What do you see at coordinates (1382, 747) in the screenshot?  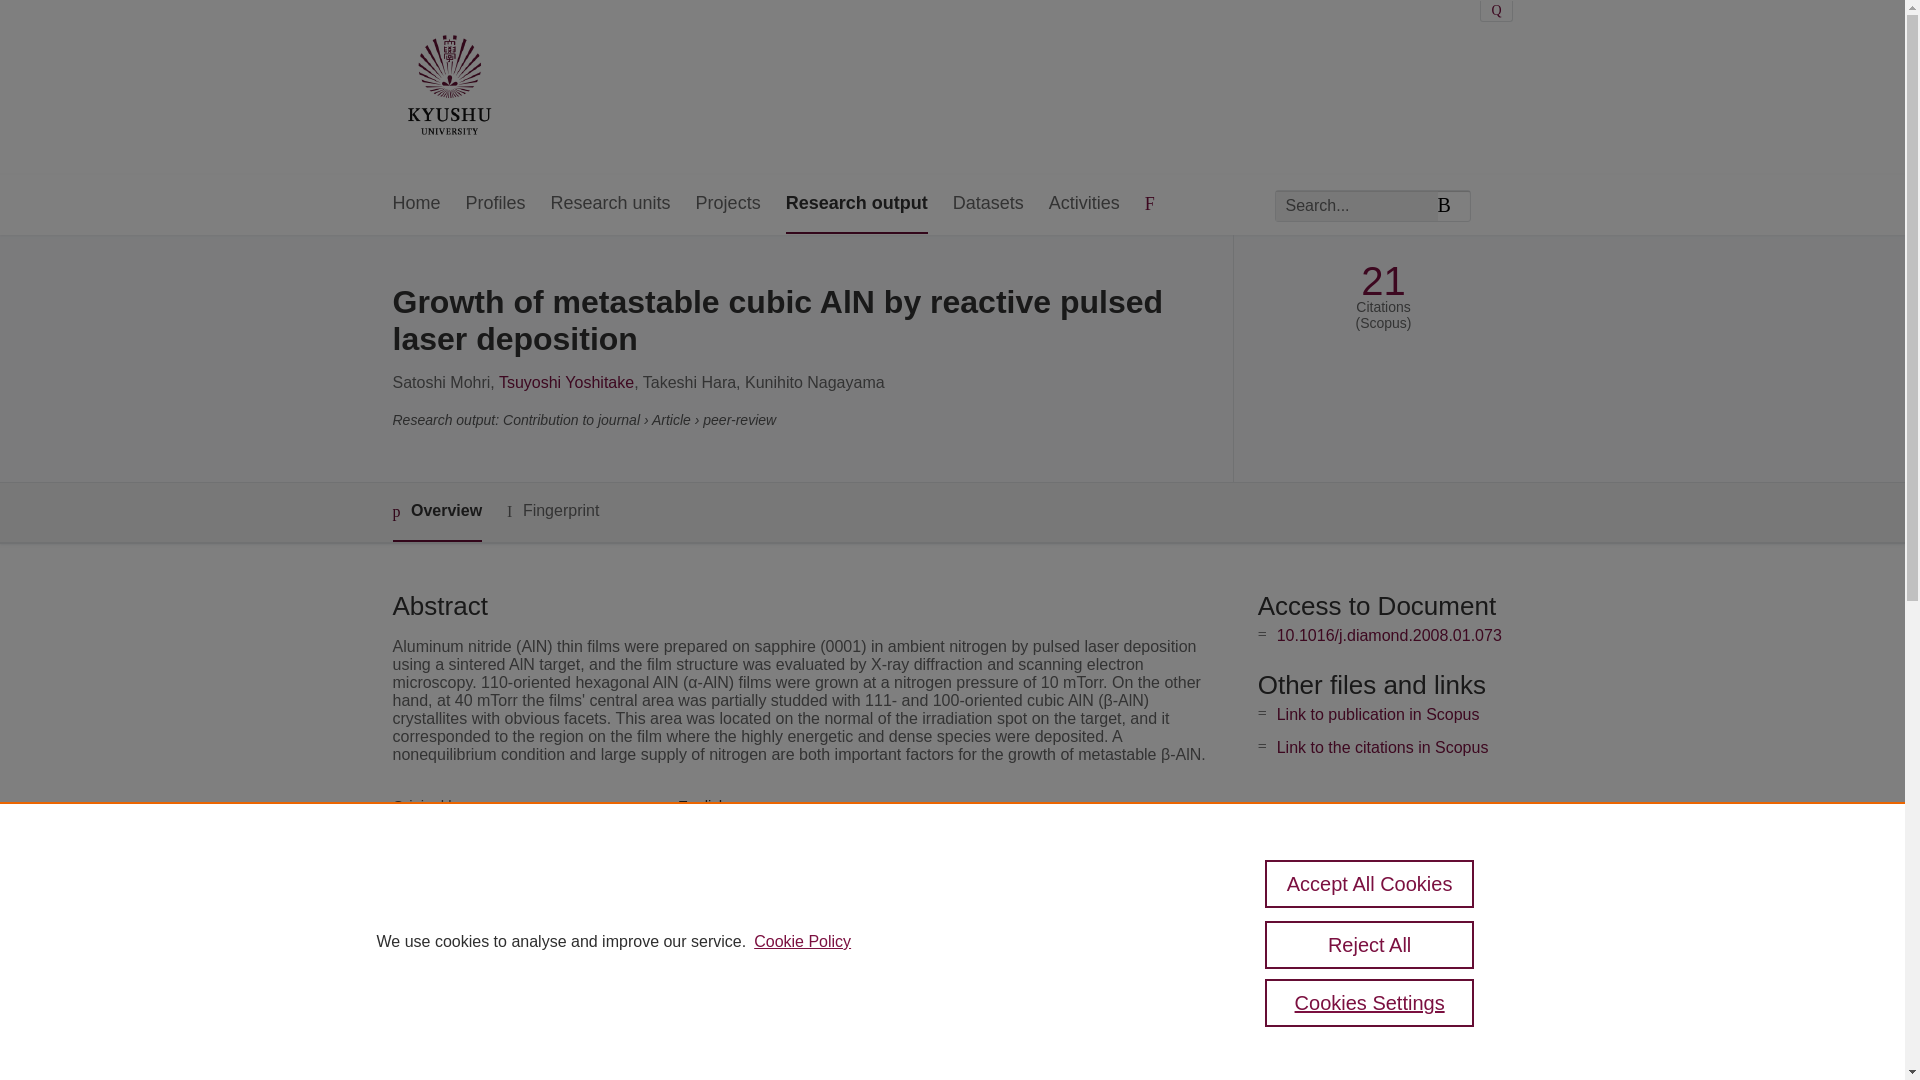 I see `Link to the citations in Scopus` at bounding box center [1382, 747].